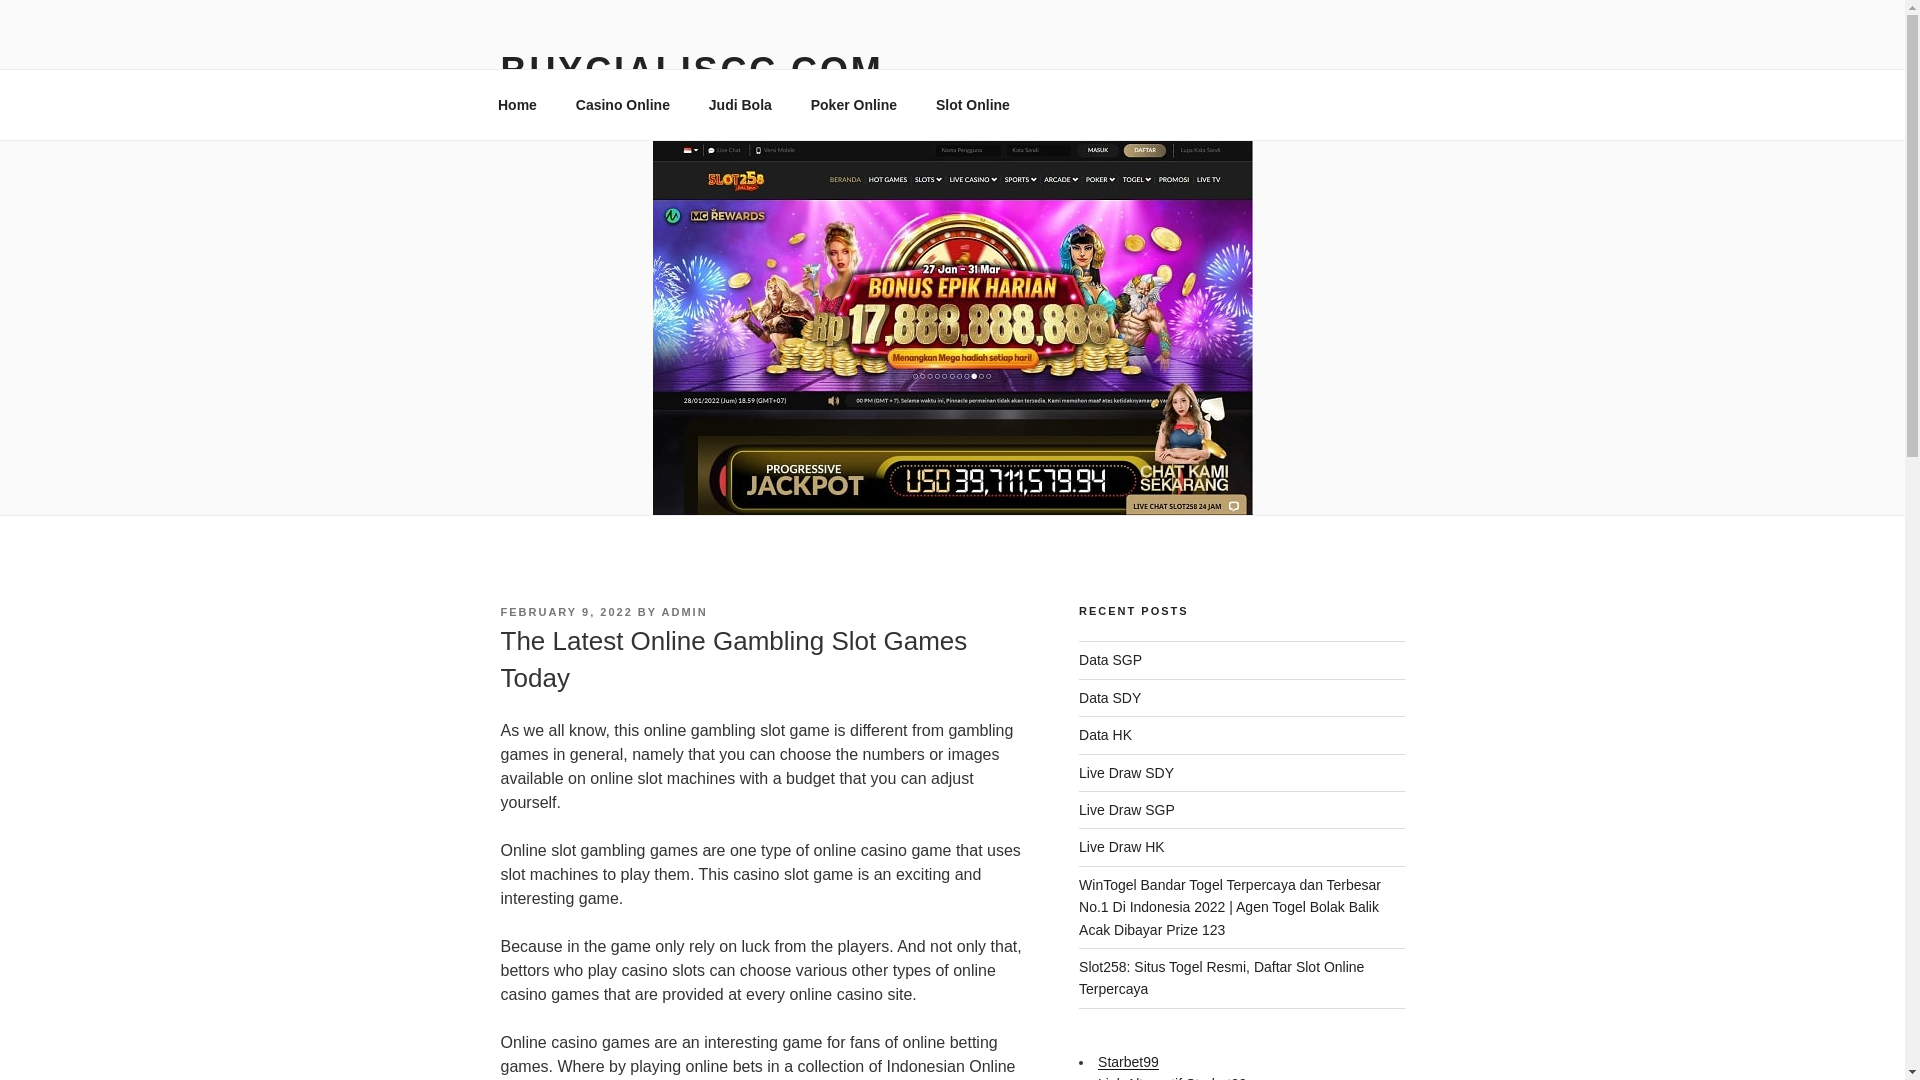 This screenshot has height=1080, width=1920. I want to click on ADMIN, so click(685, 611).